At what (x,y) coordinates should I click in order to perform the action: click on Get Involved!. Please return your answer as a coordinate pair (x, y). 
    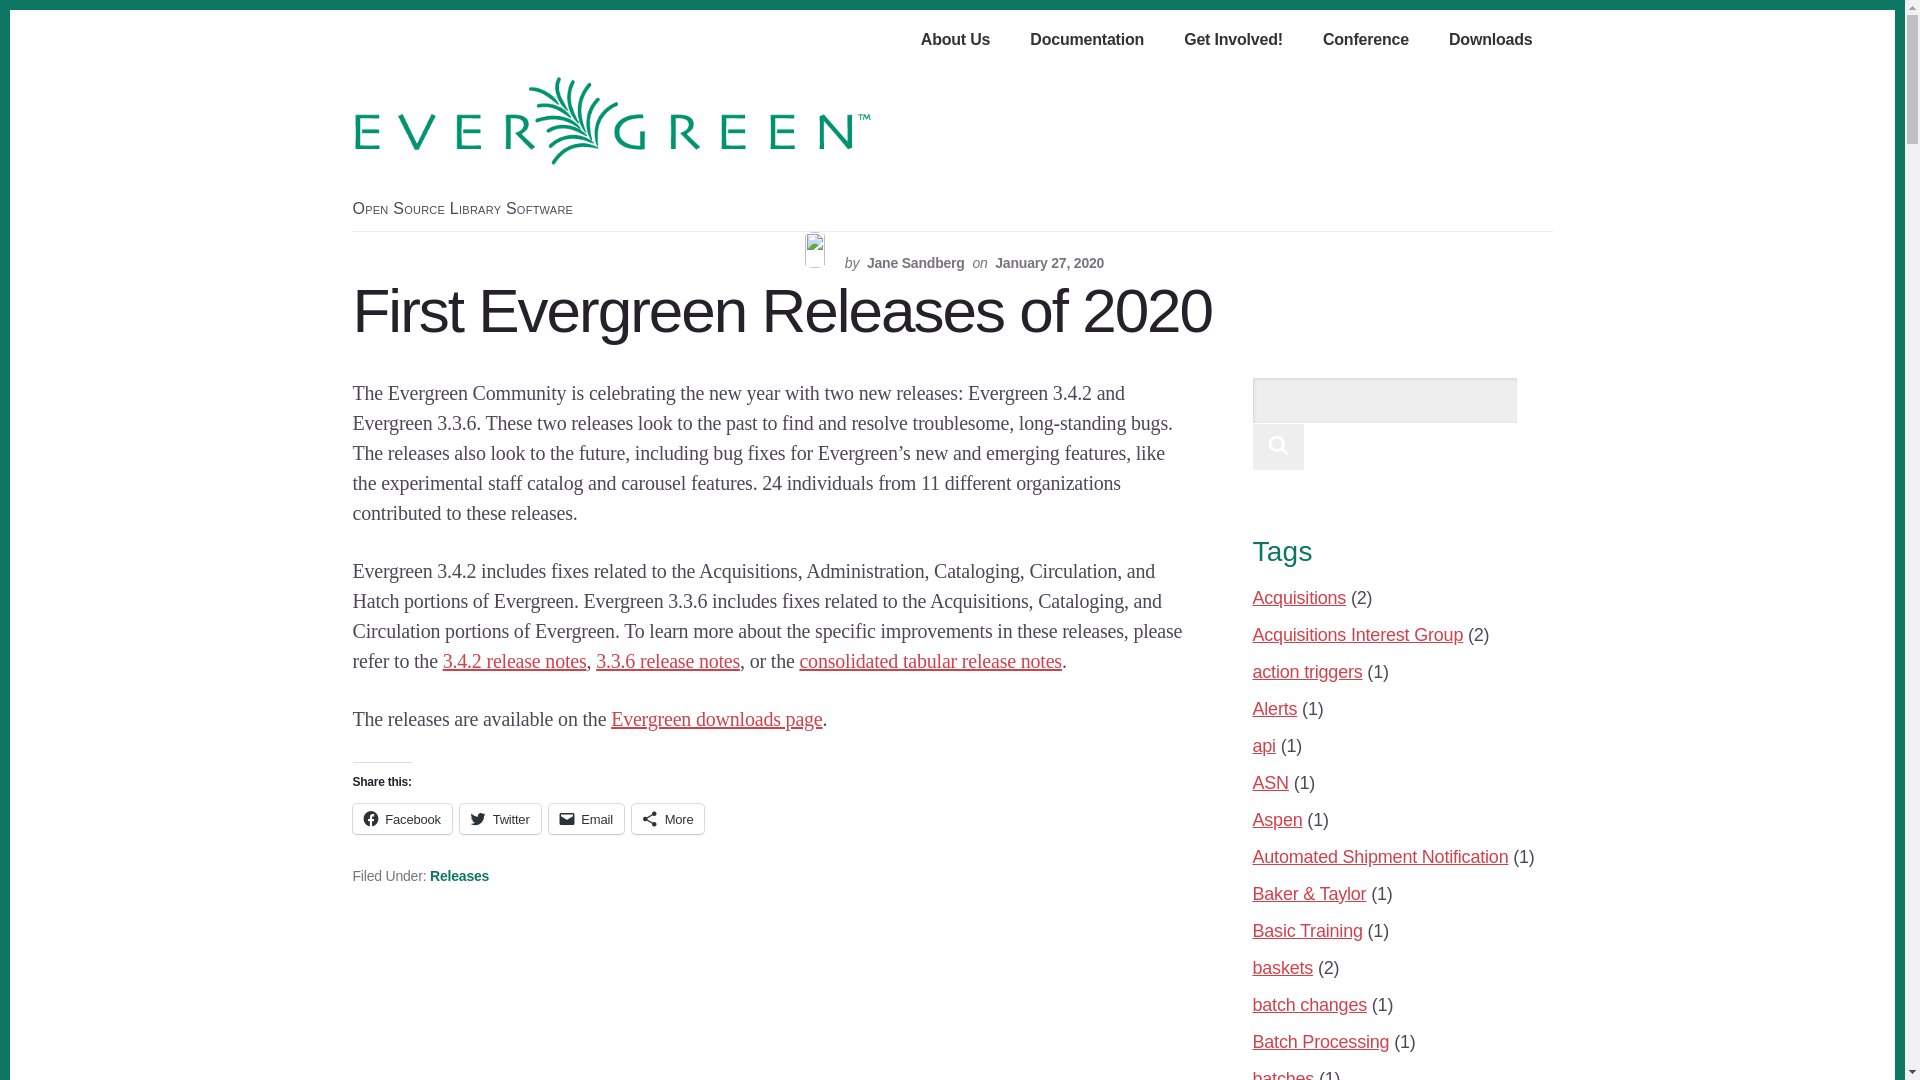
    Looking at the image, I should click on (1233, 41).